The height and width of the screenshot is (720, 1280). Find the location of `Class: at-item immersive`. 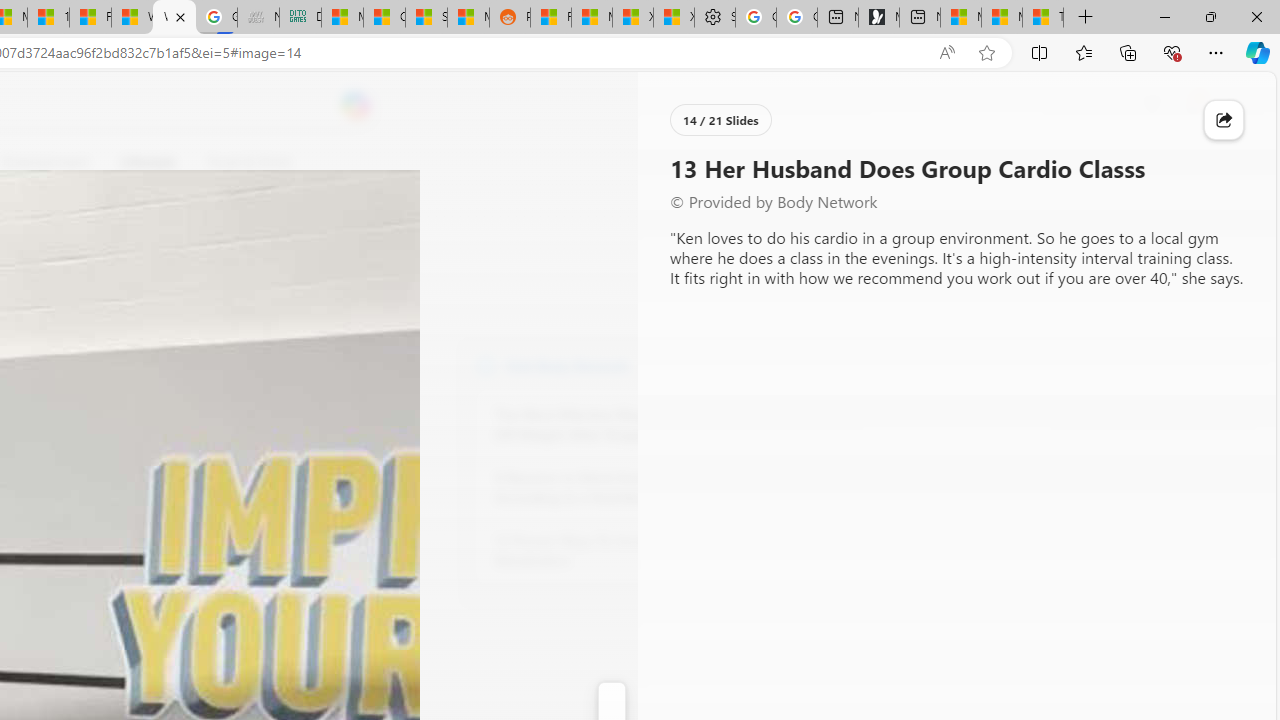

Class: at-item immersive is located at coordinates (1224, 120).